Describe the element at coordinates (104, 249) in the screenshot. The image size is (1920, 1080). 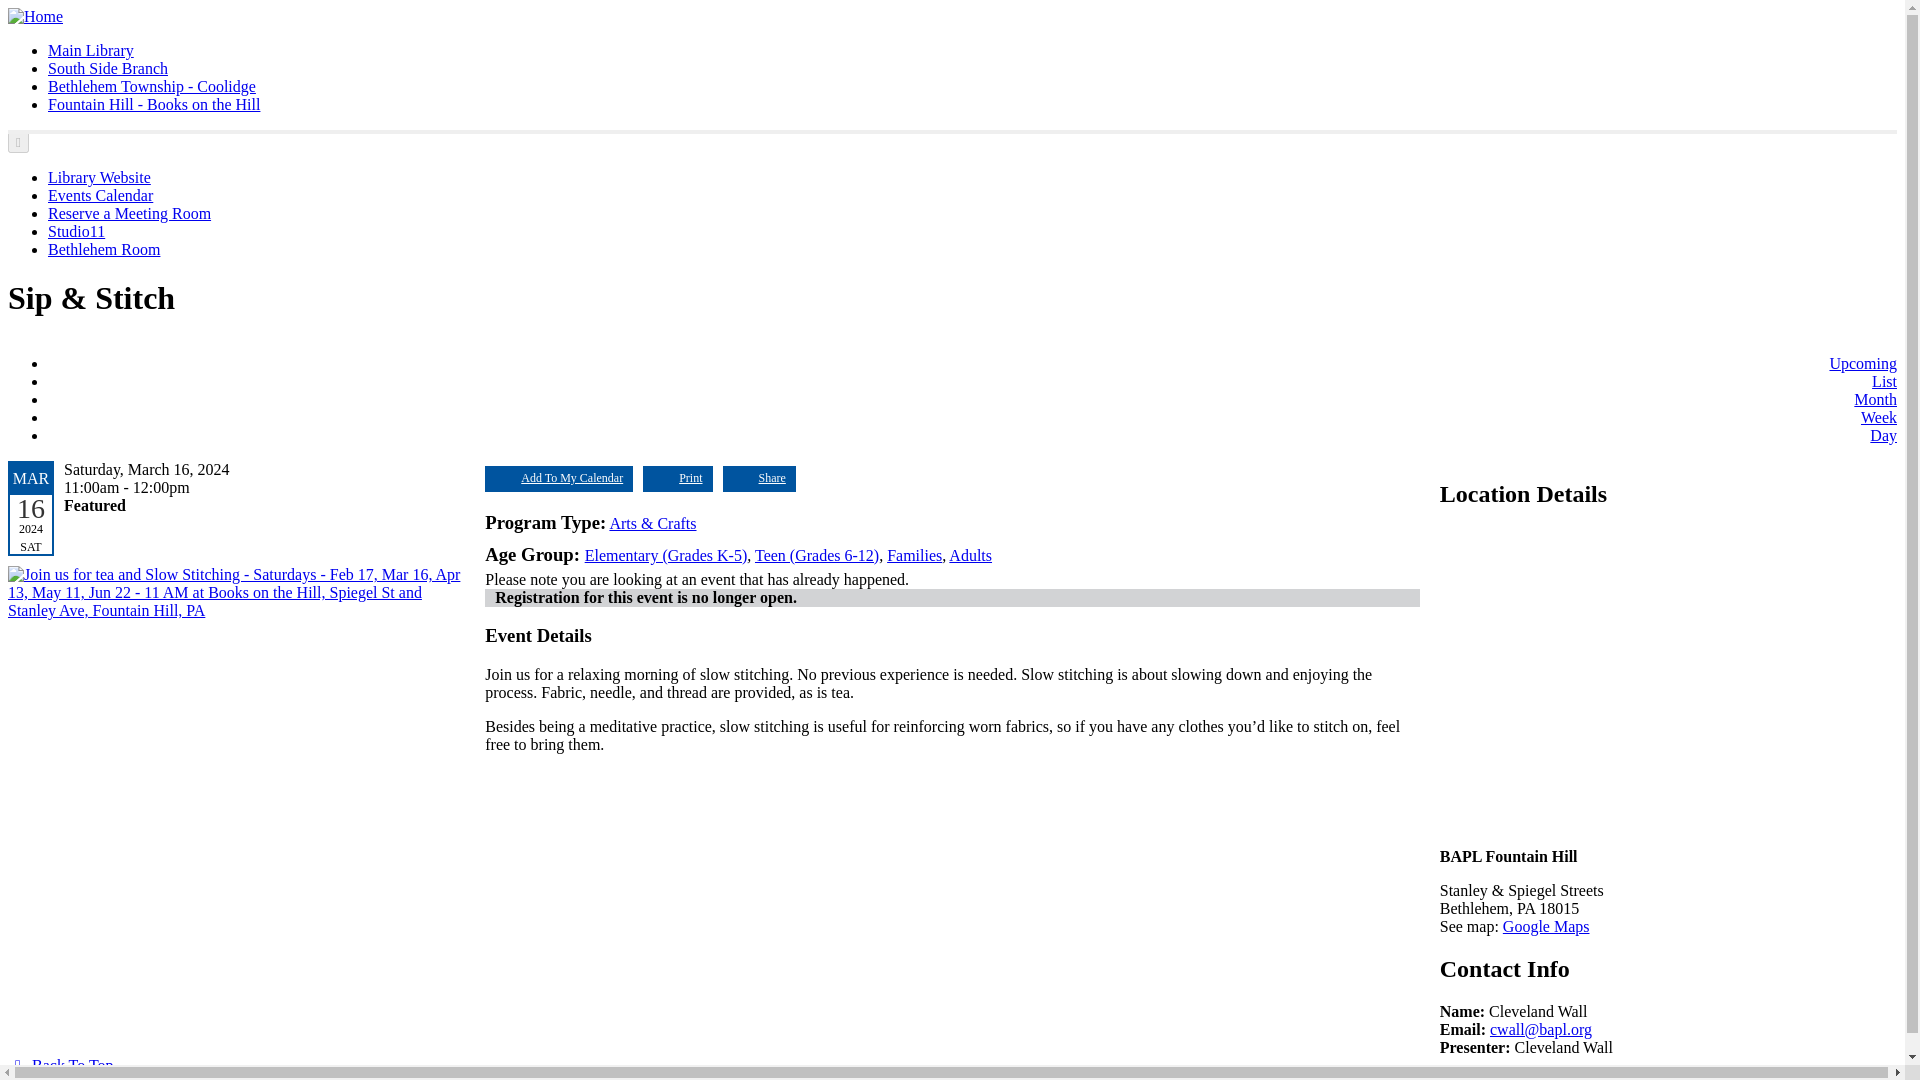
I see `BAPL's Local History Room` at that location.